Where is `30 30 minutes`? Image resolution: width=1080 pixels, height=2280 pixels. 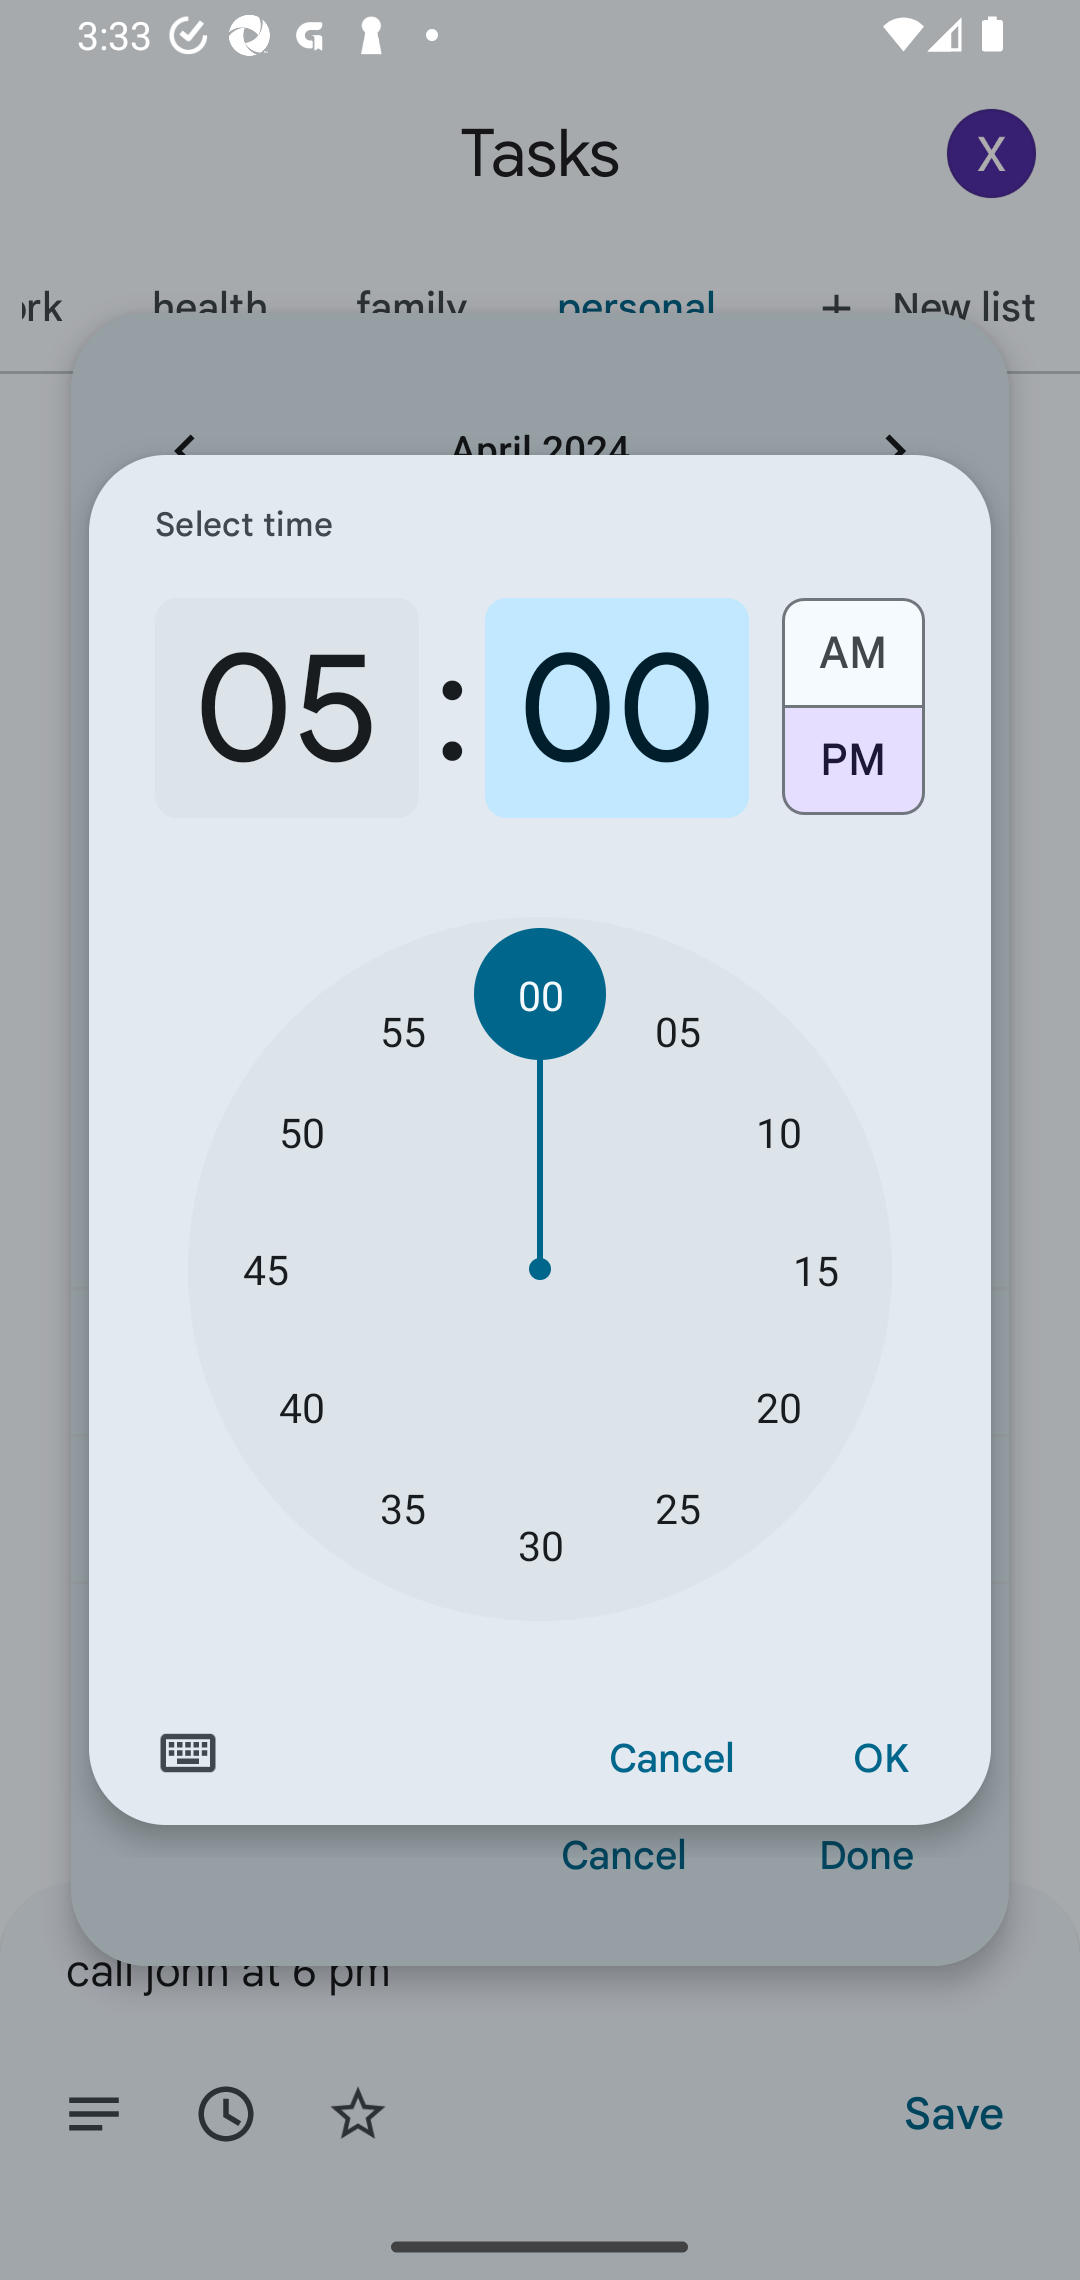
30 30 minutes is located at coordinates (540, 1545).